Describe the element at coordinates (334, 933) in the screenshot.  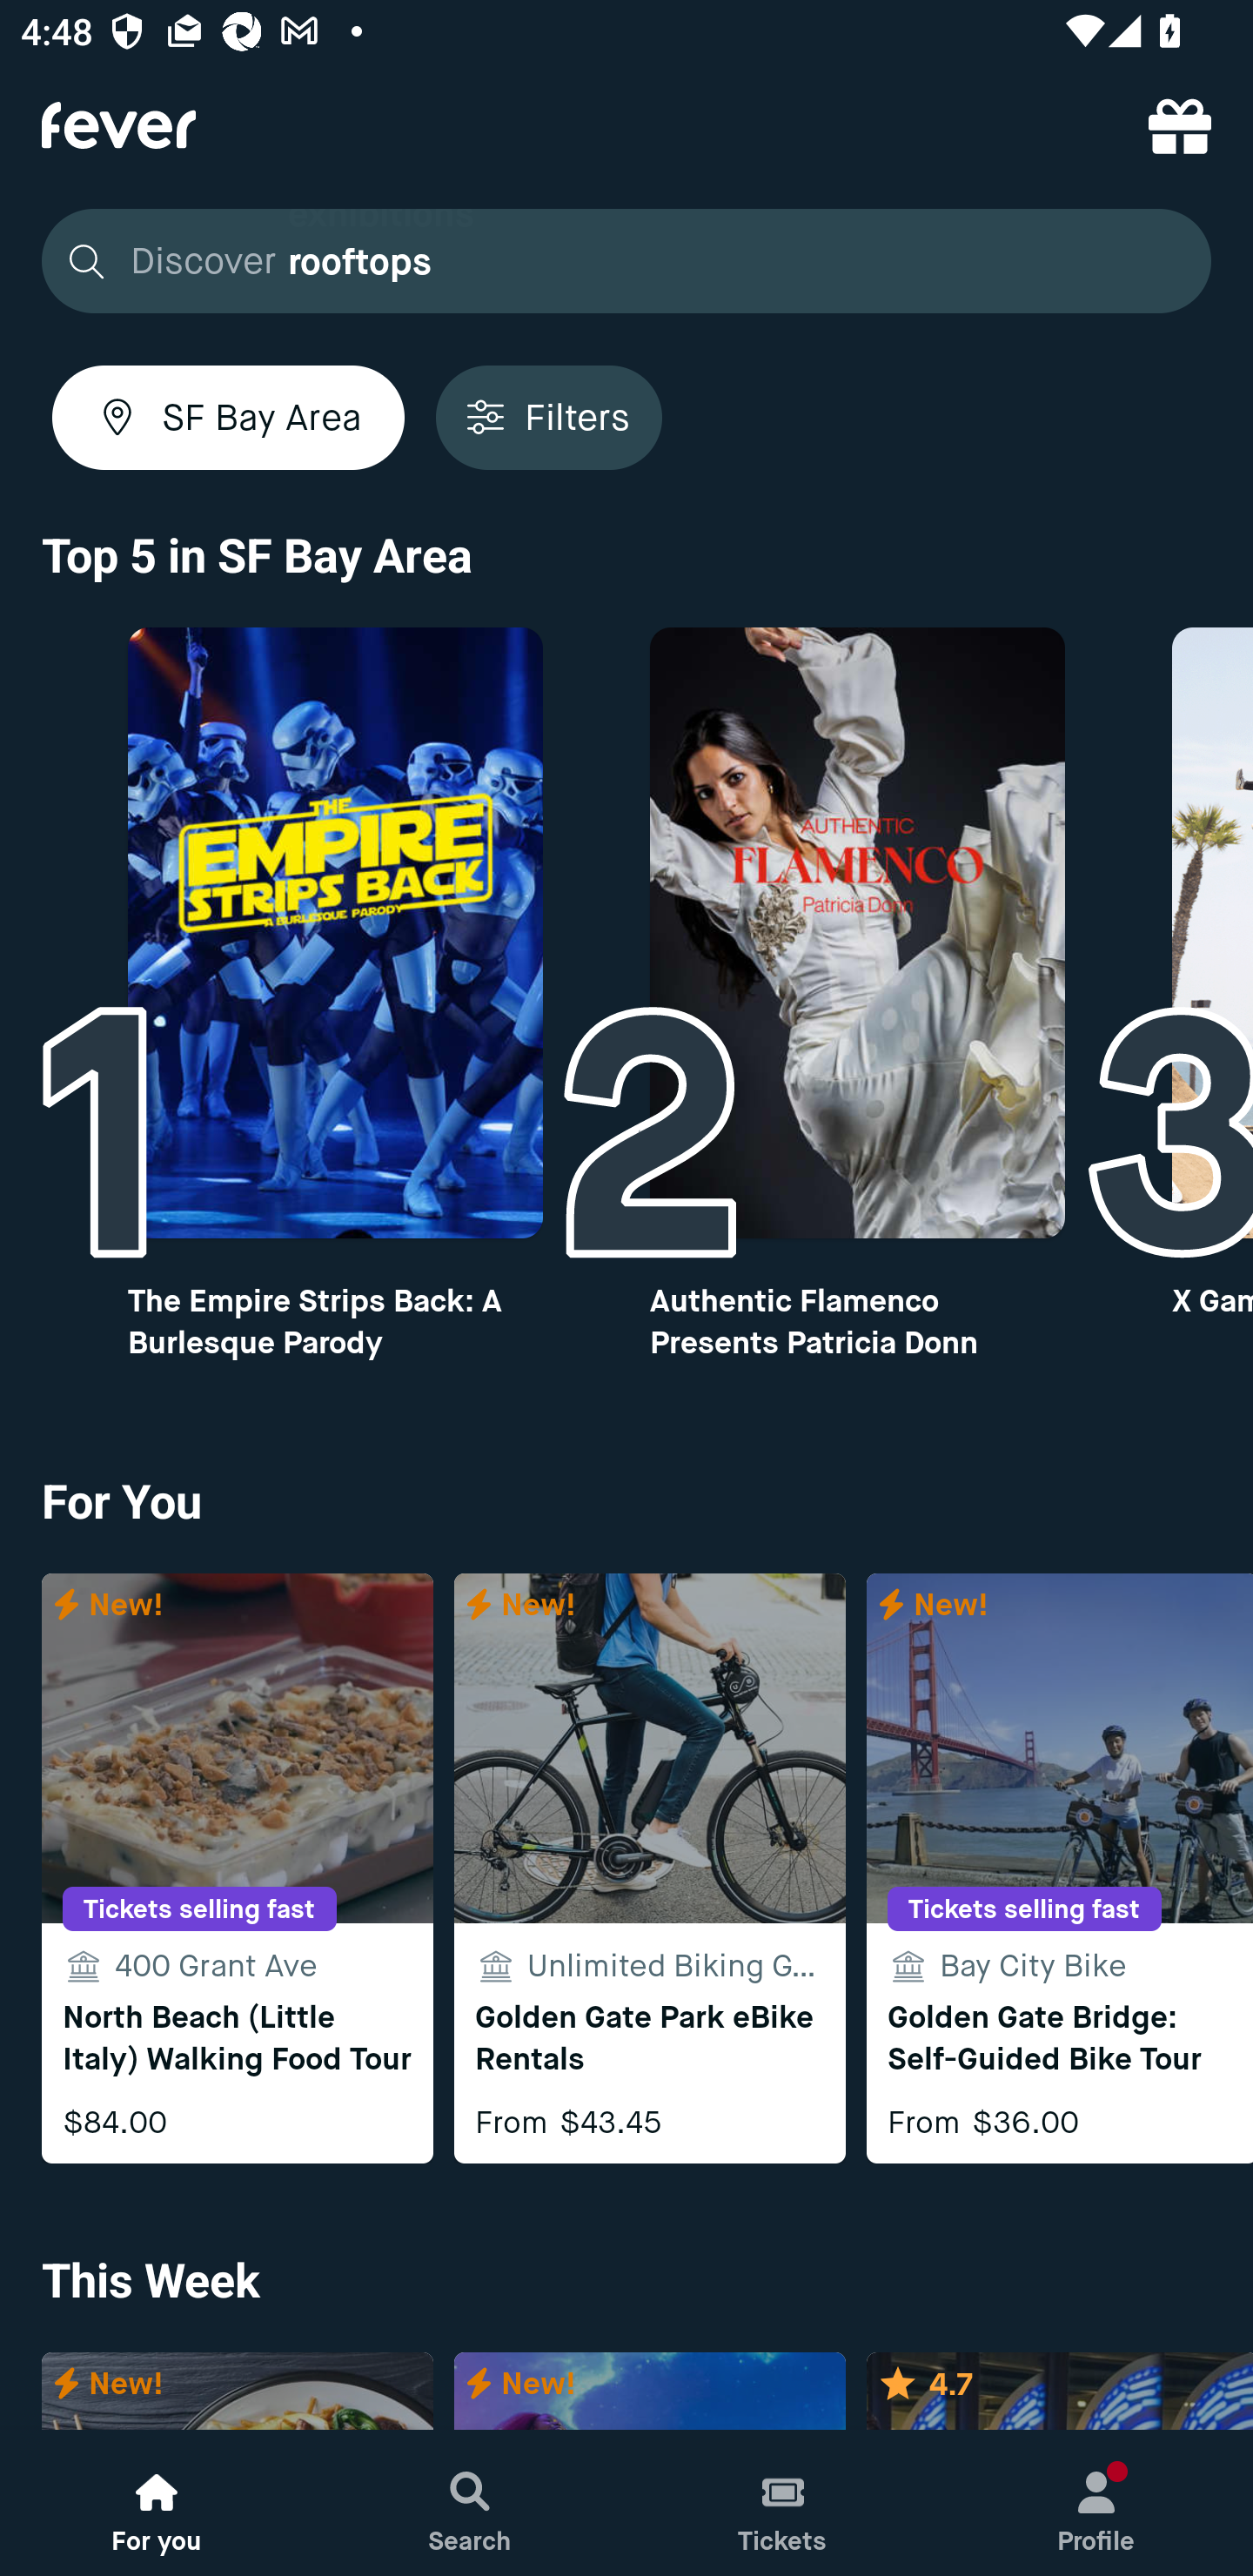
I see `Top10 image` at that location.